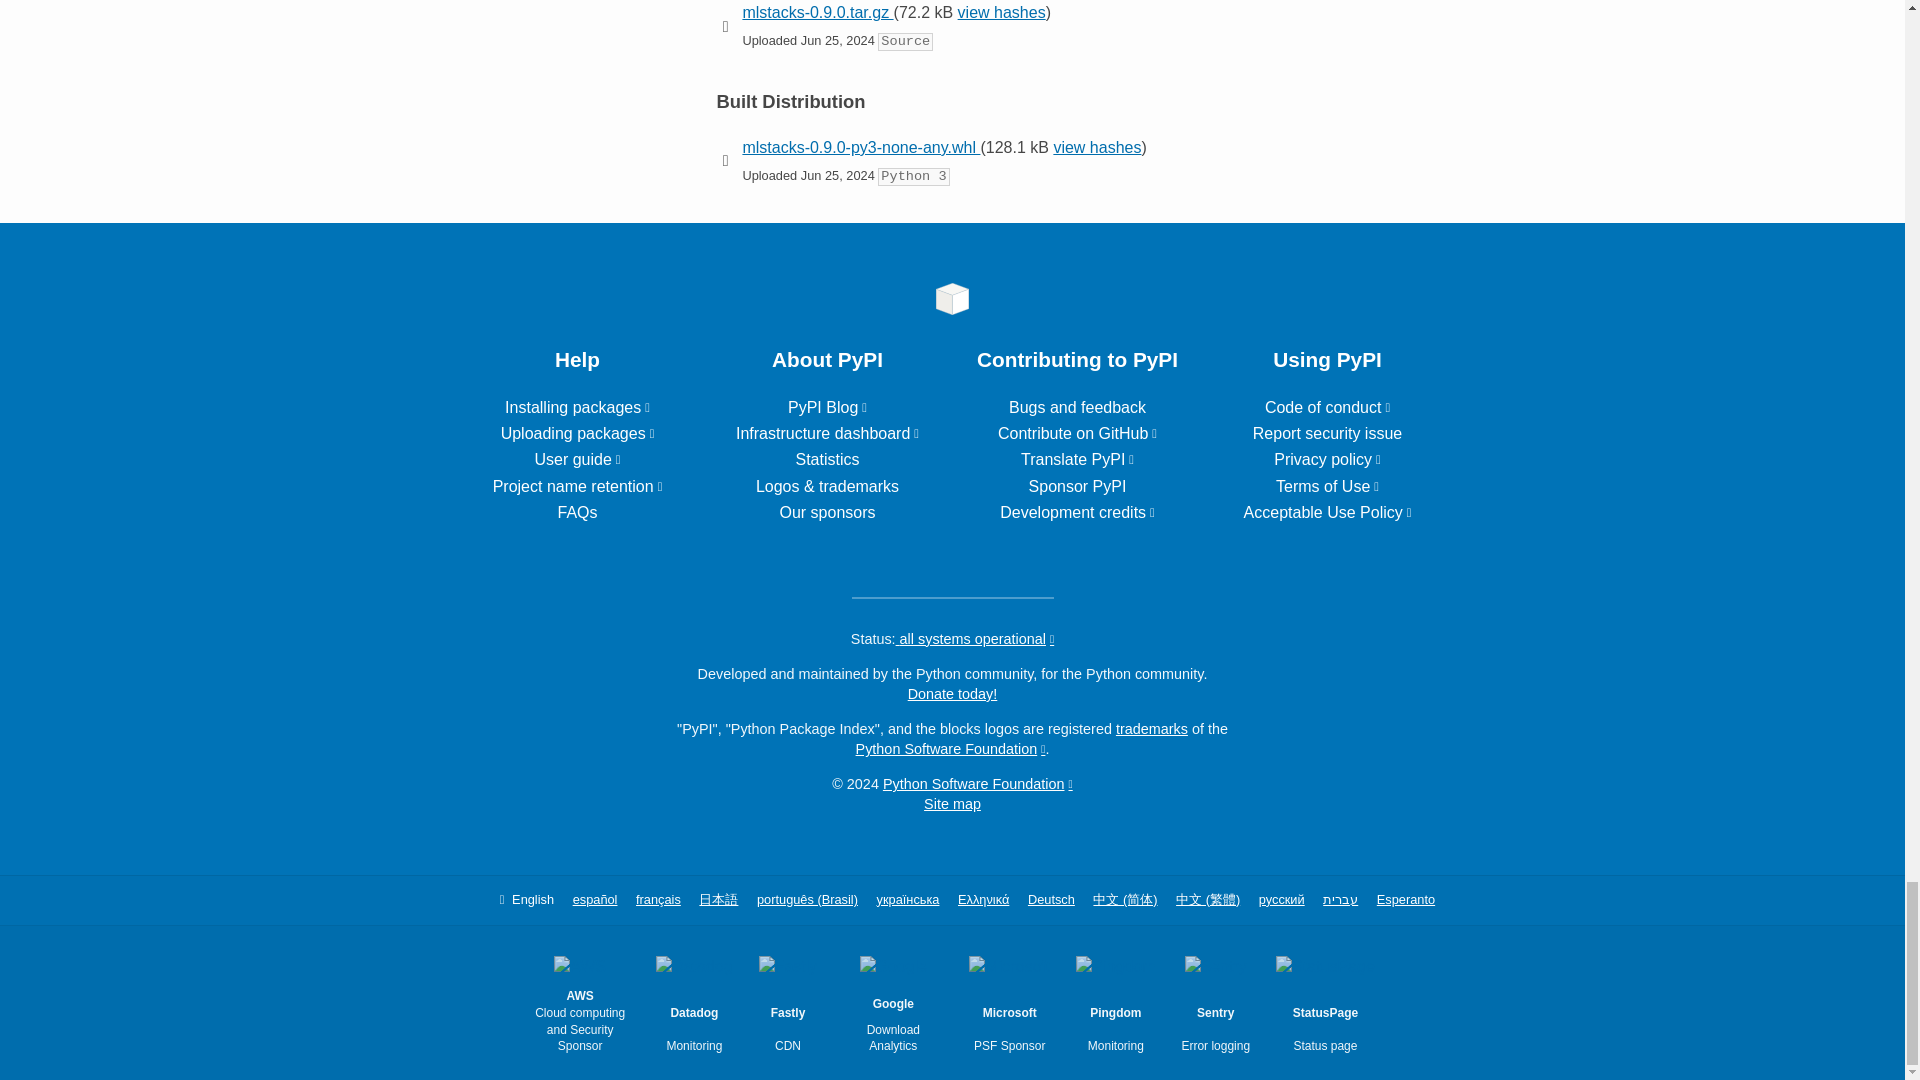 This screenshot has width=1920, height=1080. I want to click on External link, so click(578, 433).